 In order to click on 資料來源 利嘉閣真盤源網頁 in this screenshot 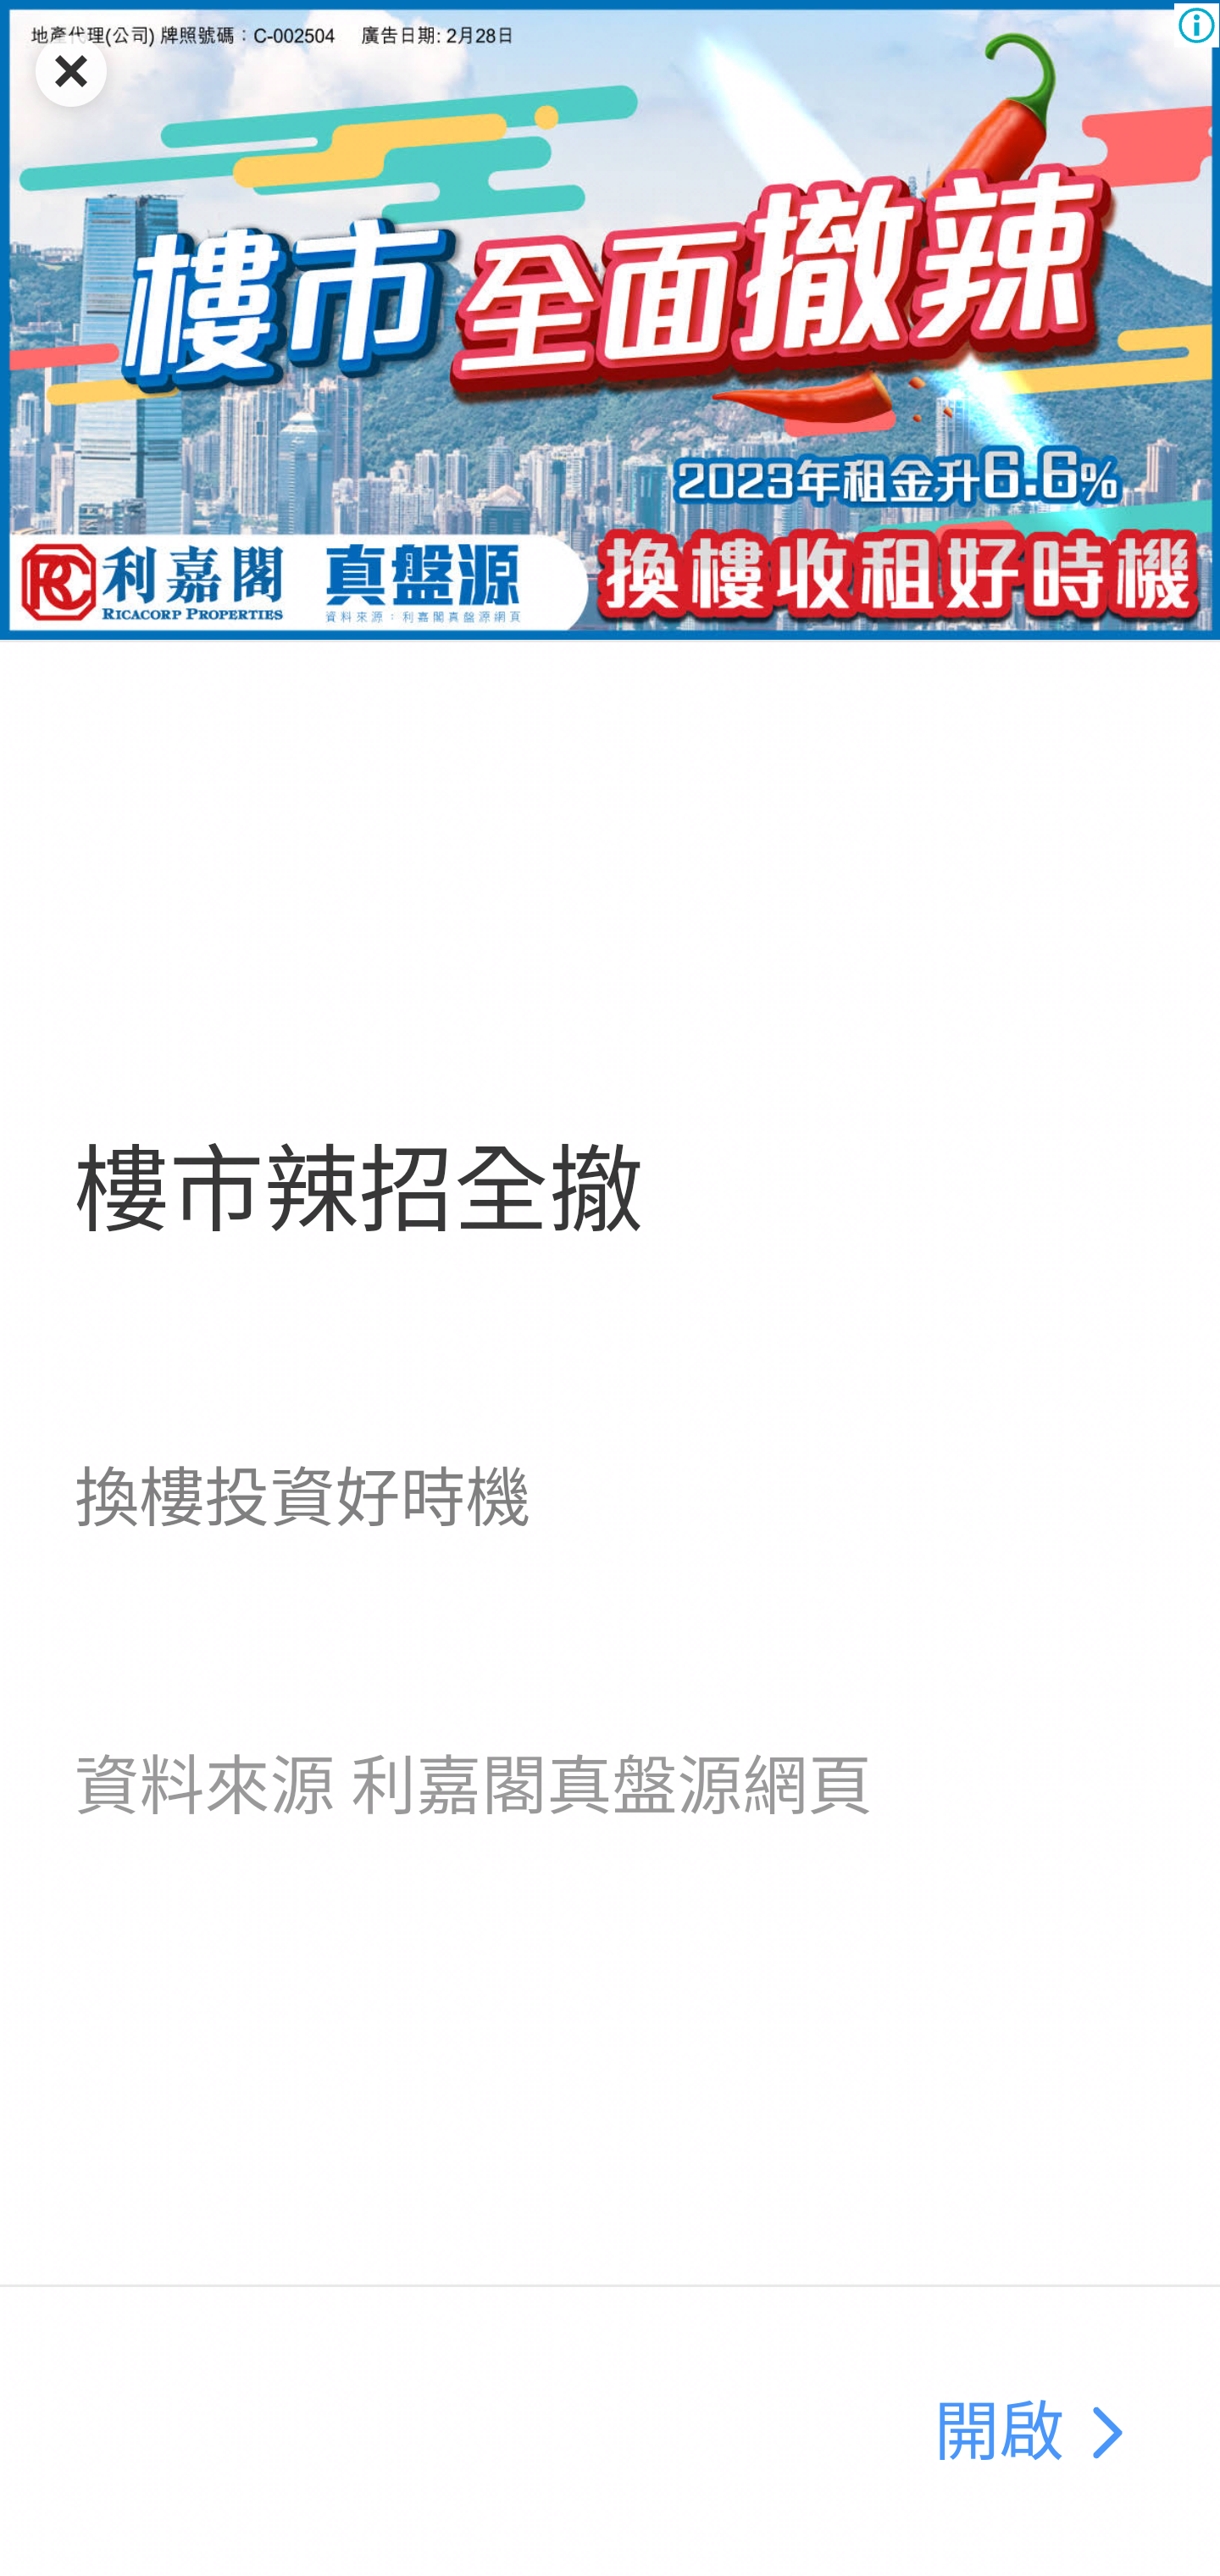, I will do `click(473, 1786)`.